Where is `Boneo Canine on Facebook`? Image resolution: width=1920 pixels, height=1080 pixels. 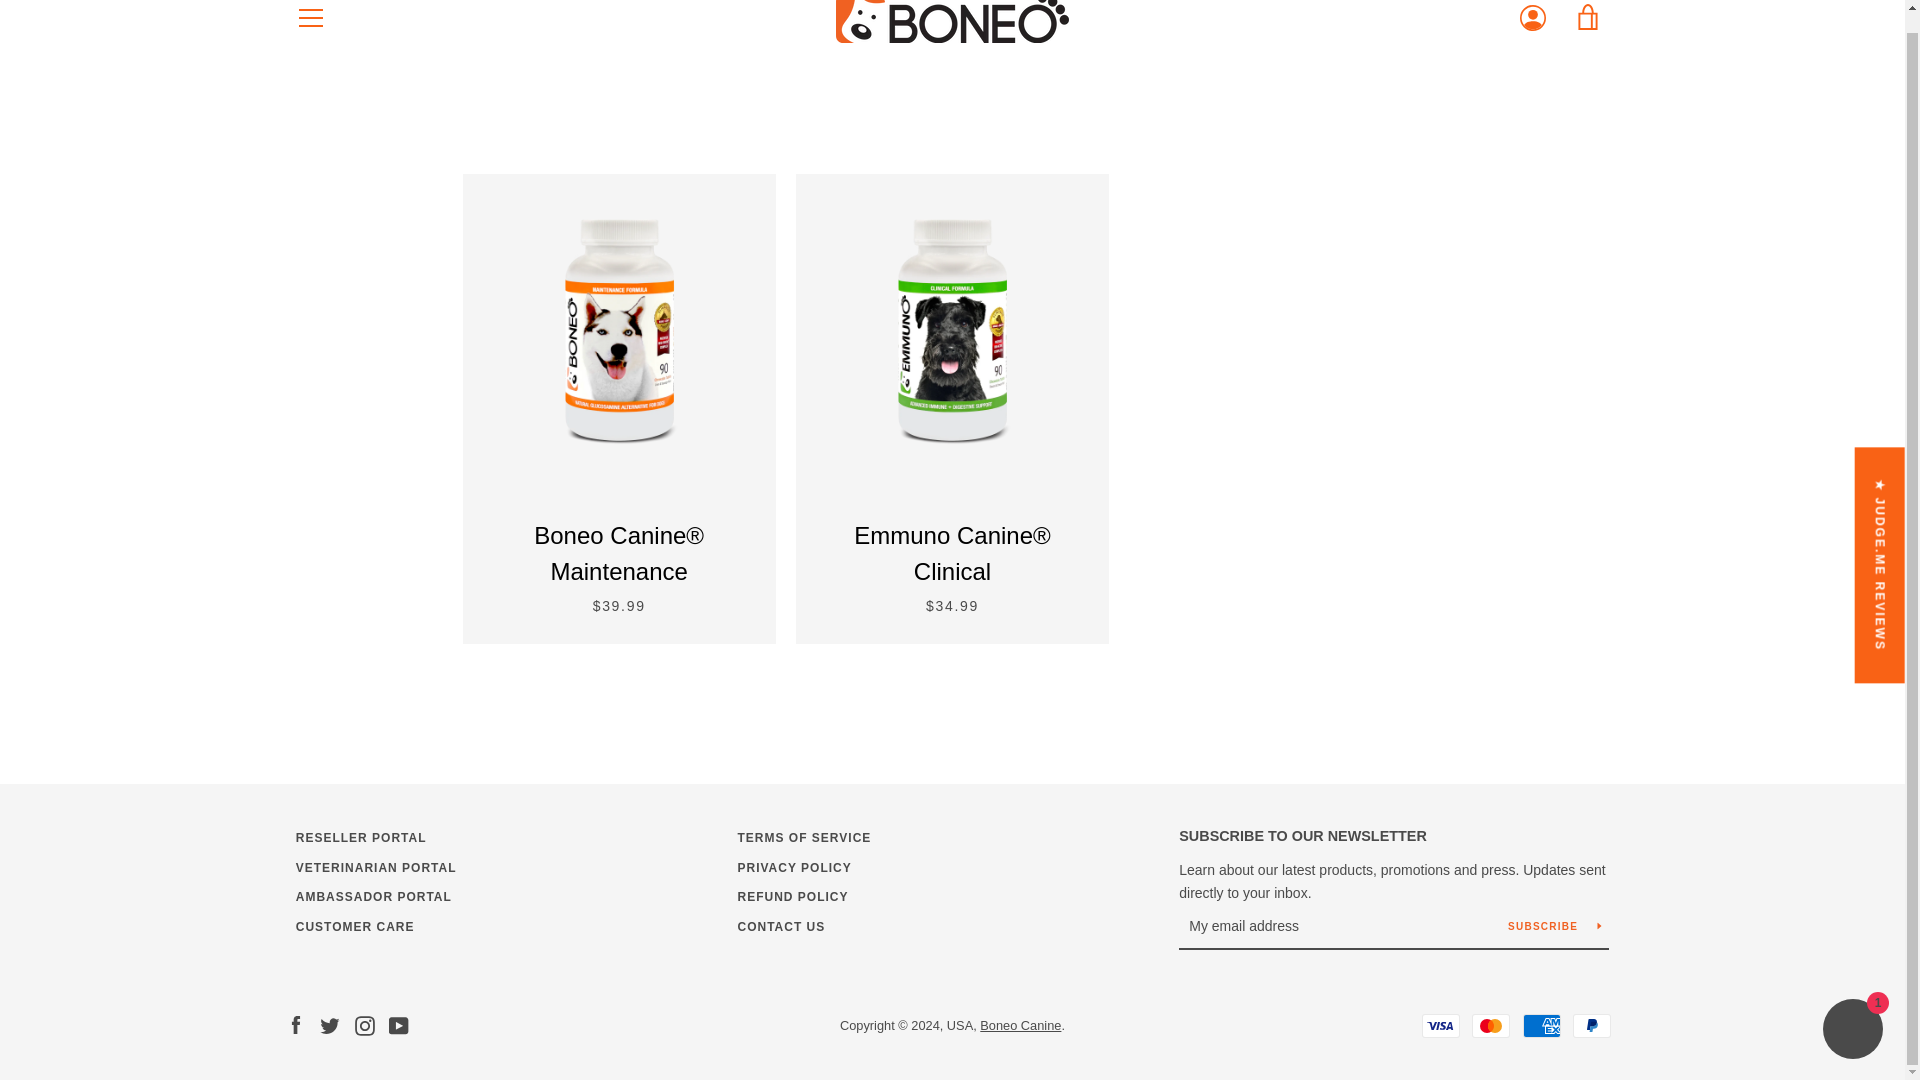
Boneo Canine on Facebook is located at coordinates (296, 1024).